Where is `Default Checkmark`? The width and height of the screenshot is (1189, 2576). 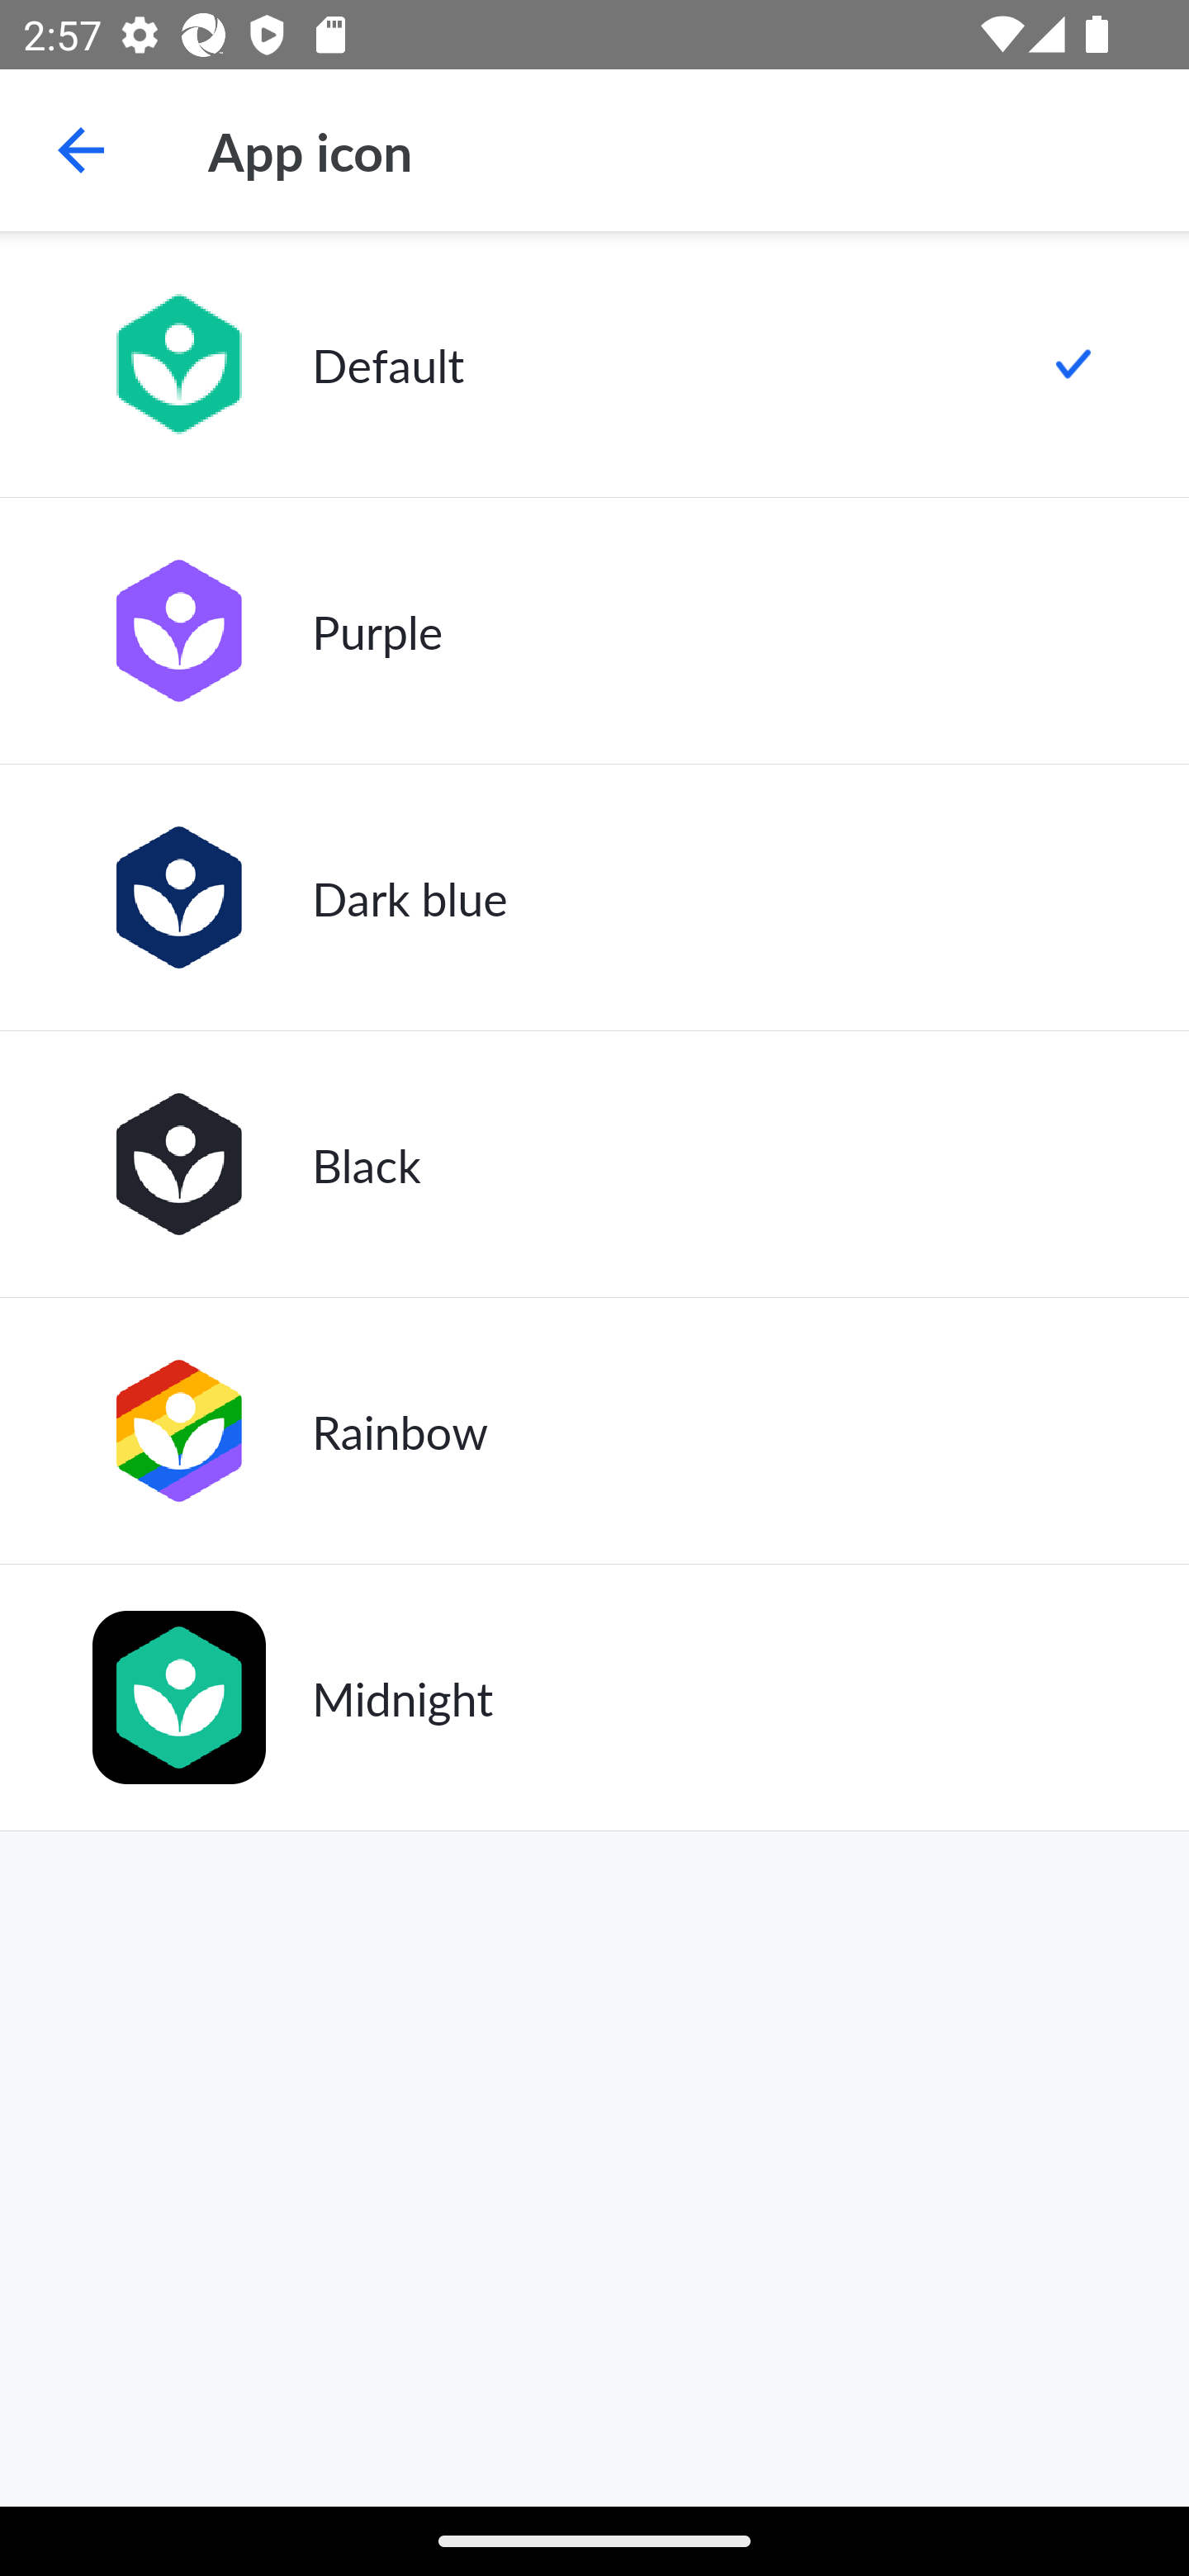 Default Checkmark is located at coordinates (594, 364).